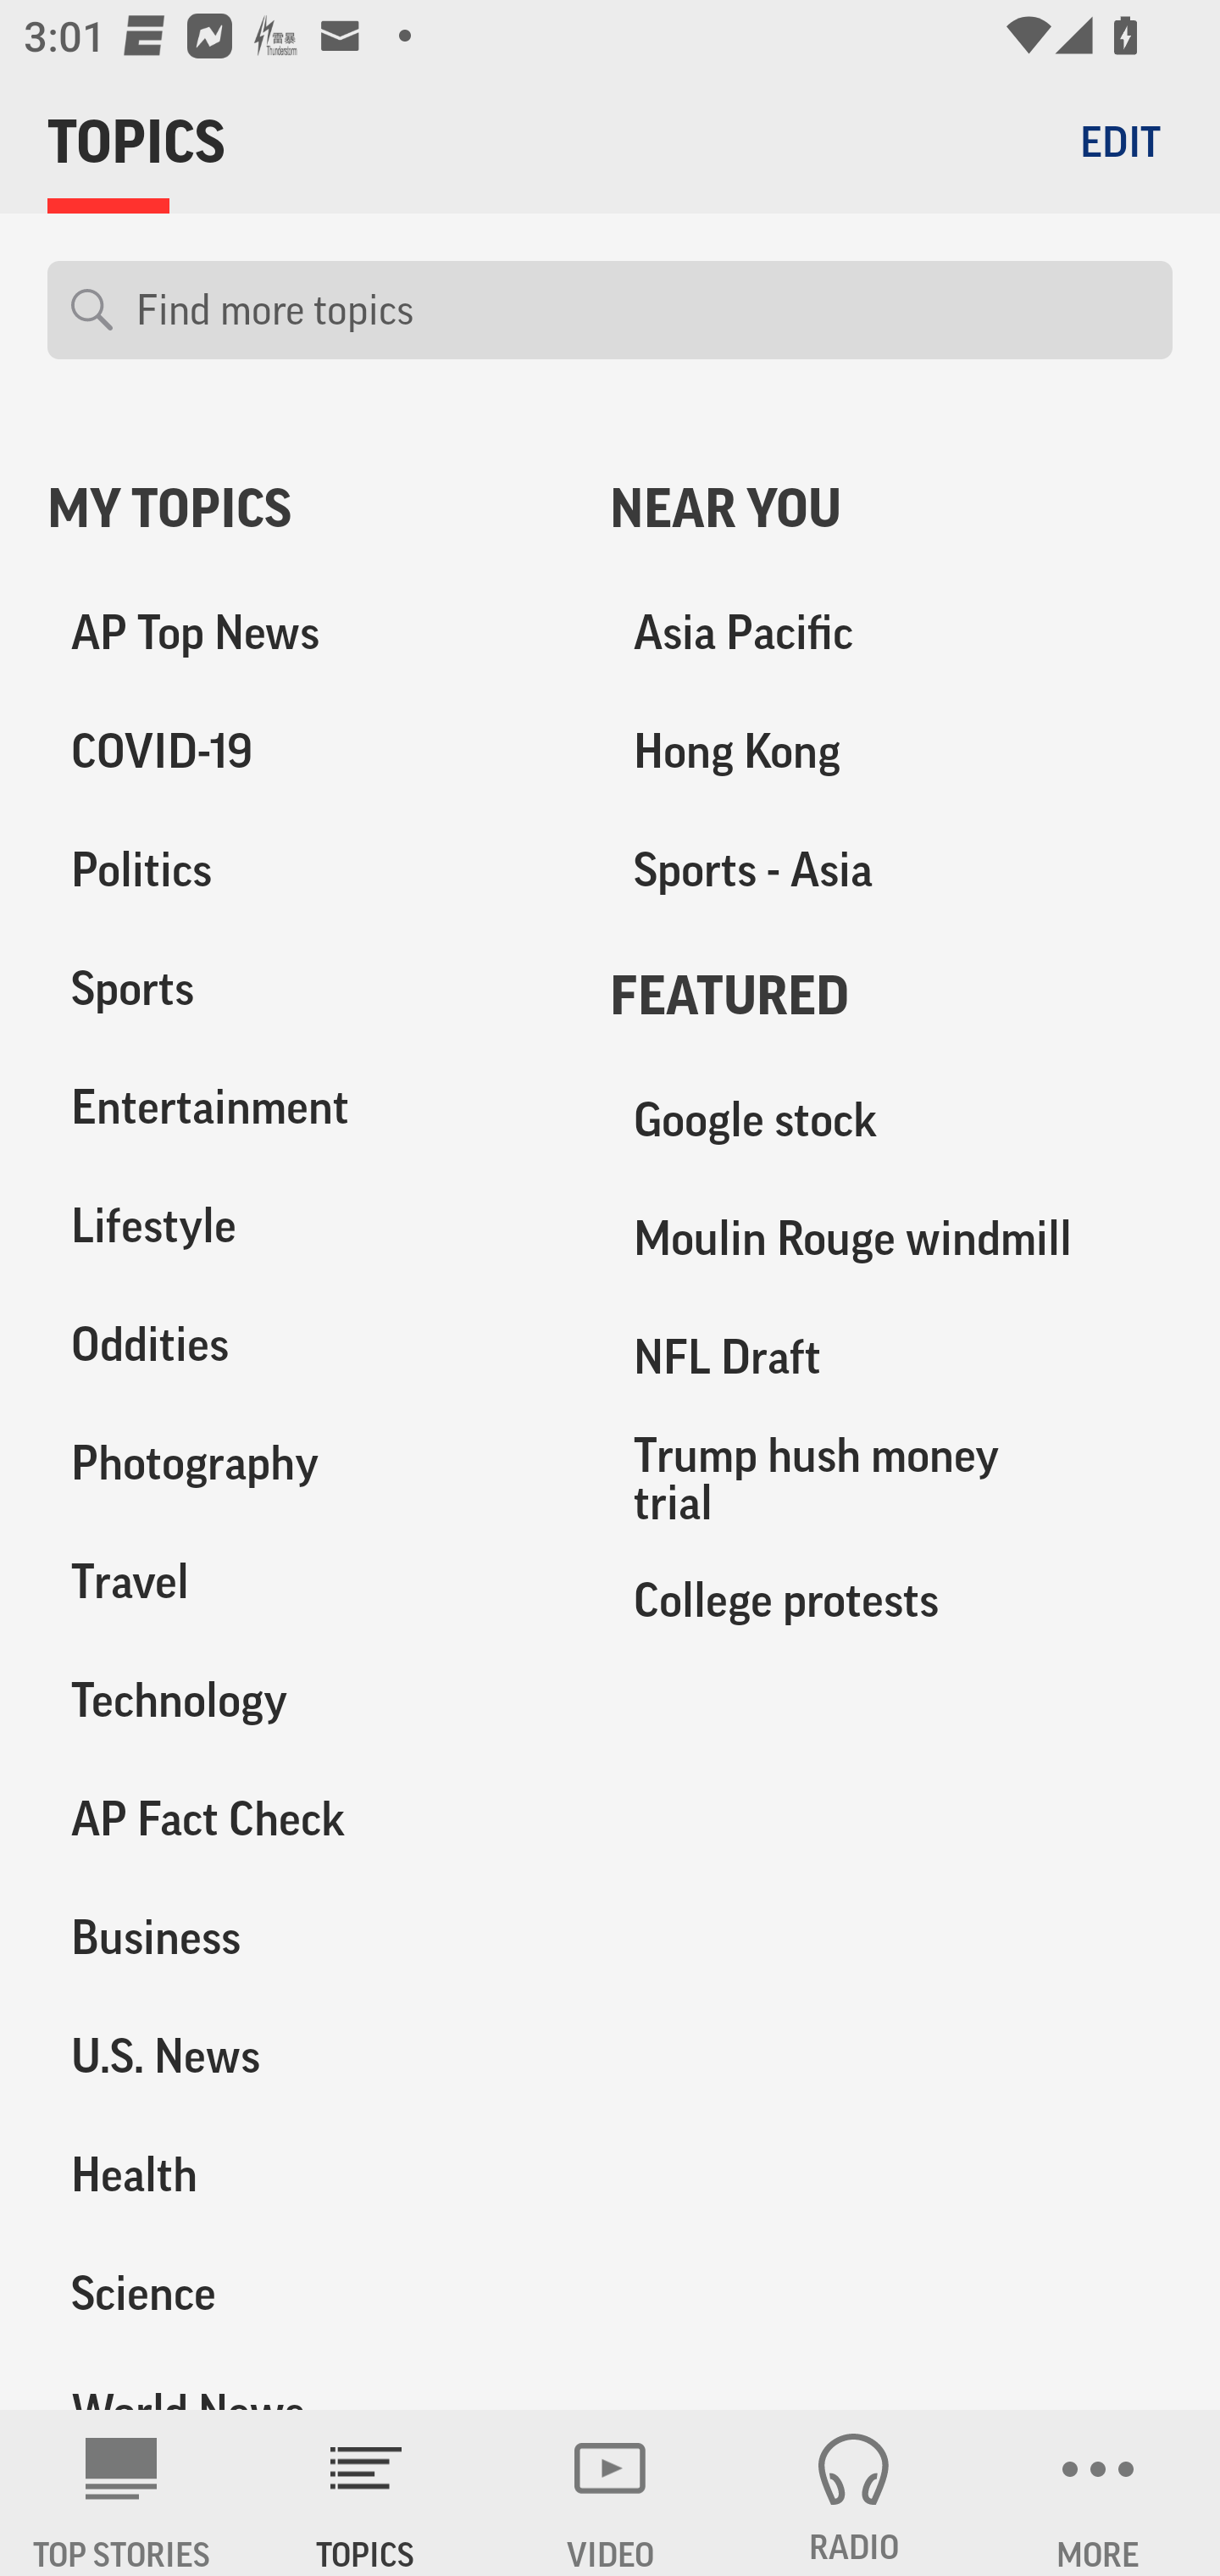 The height and width of the screenshot is (2576, 1220). I want to click on College protests, so click(891, 1599).